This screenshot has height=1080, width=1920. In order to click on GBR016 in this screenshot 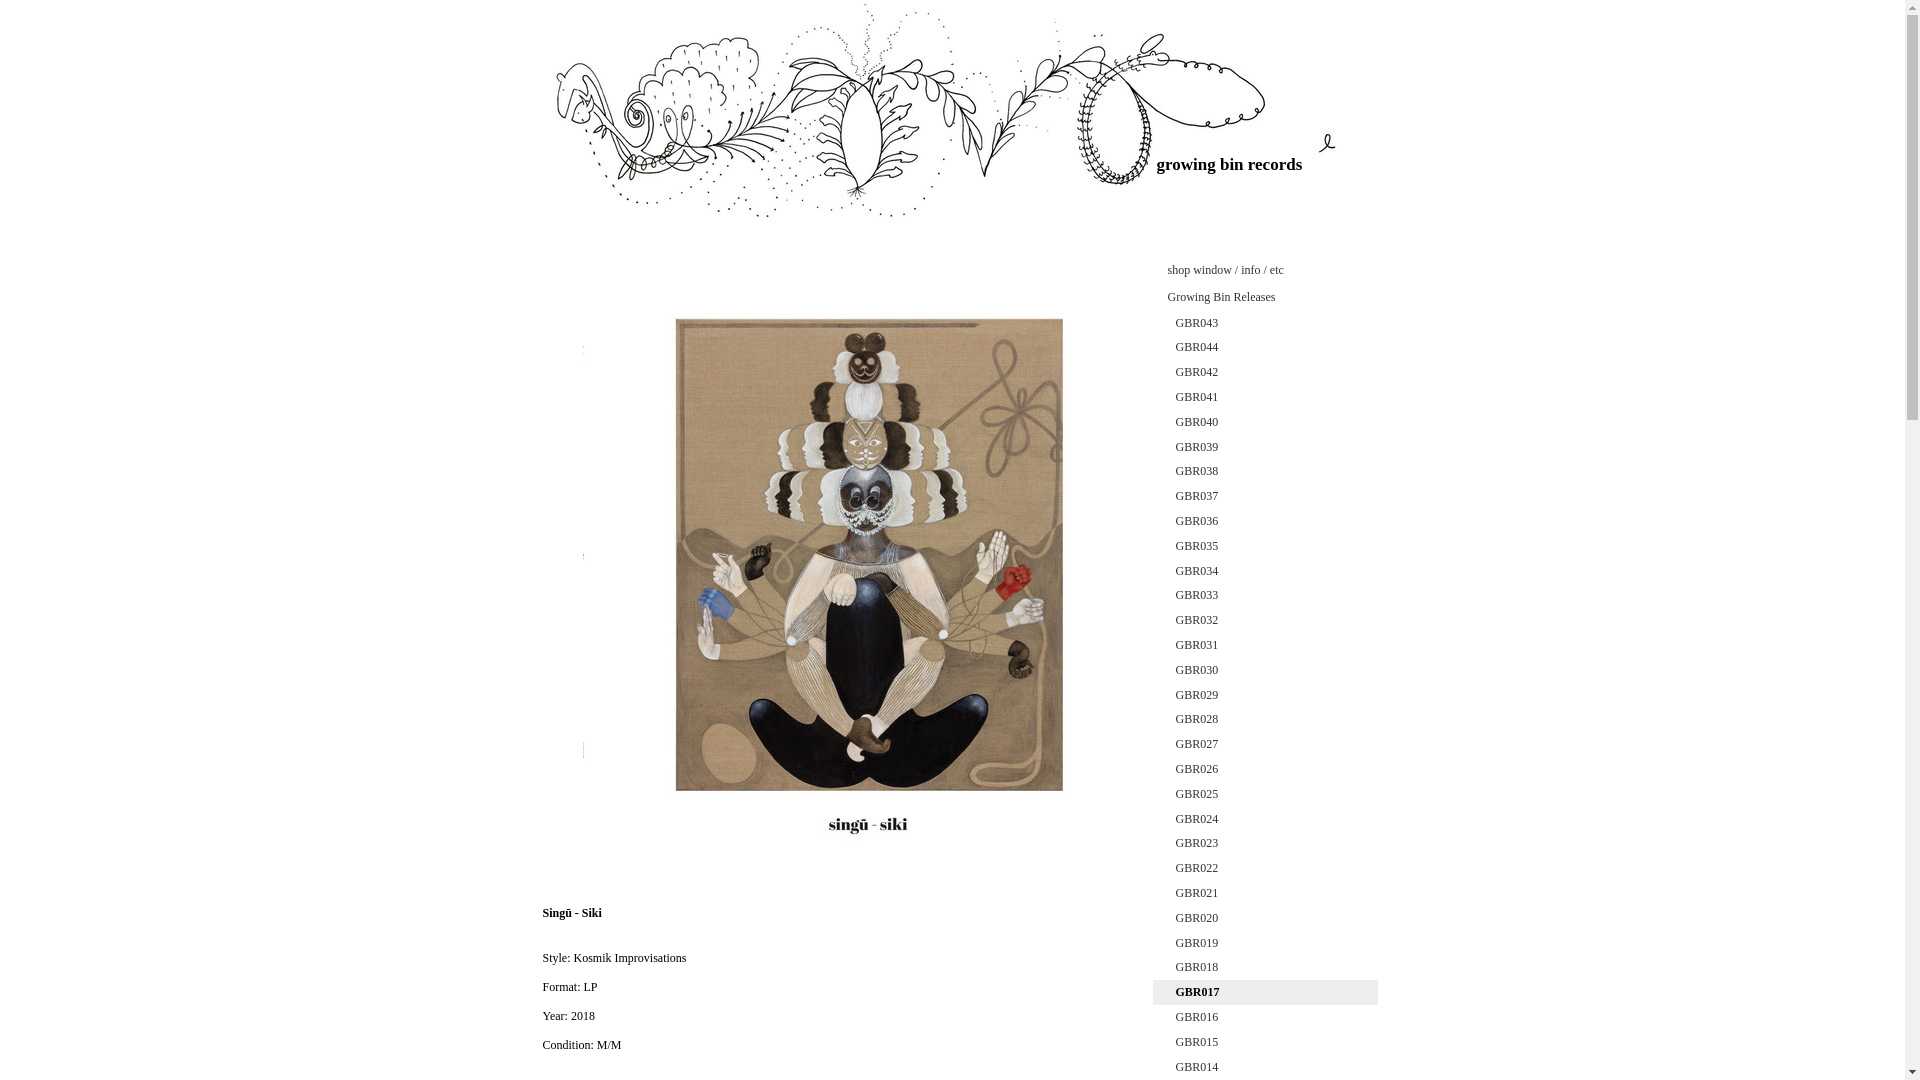, I will do `click(1264, 1018)`.